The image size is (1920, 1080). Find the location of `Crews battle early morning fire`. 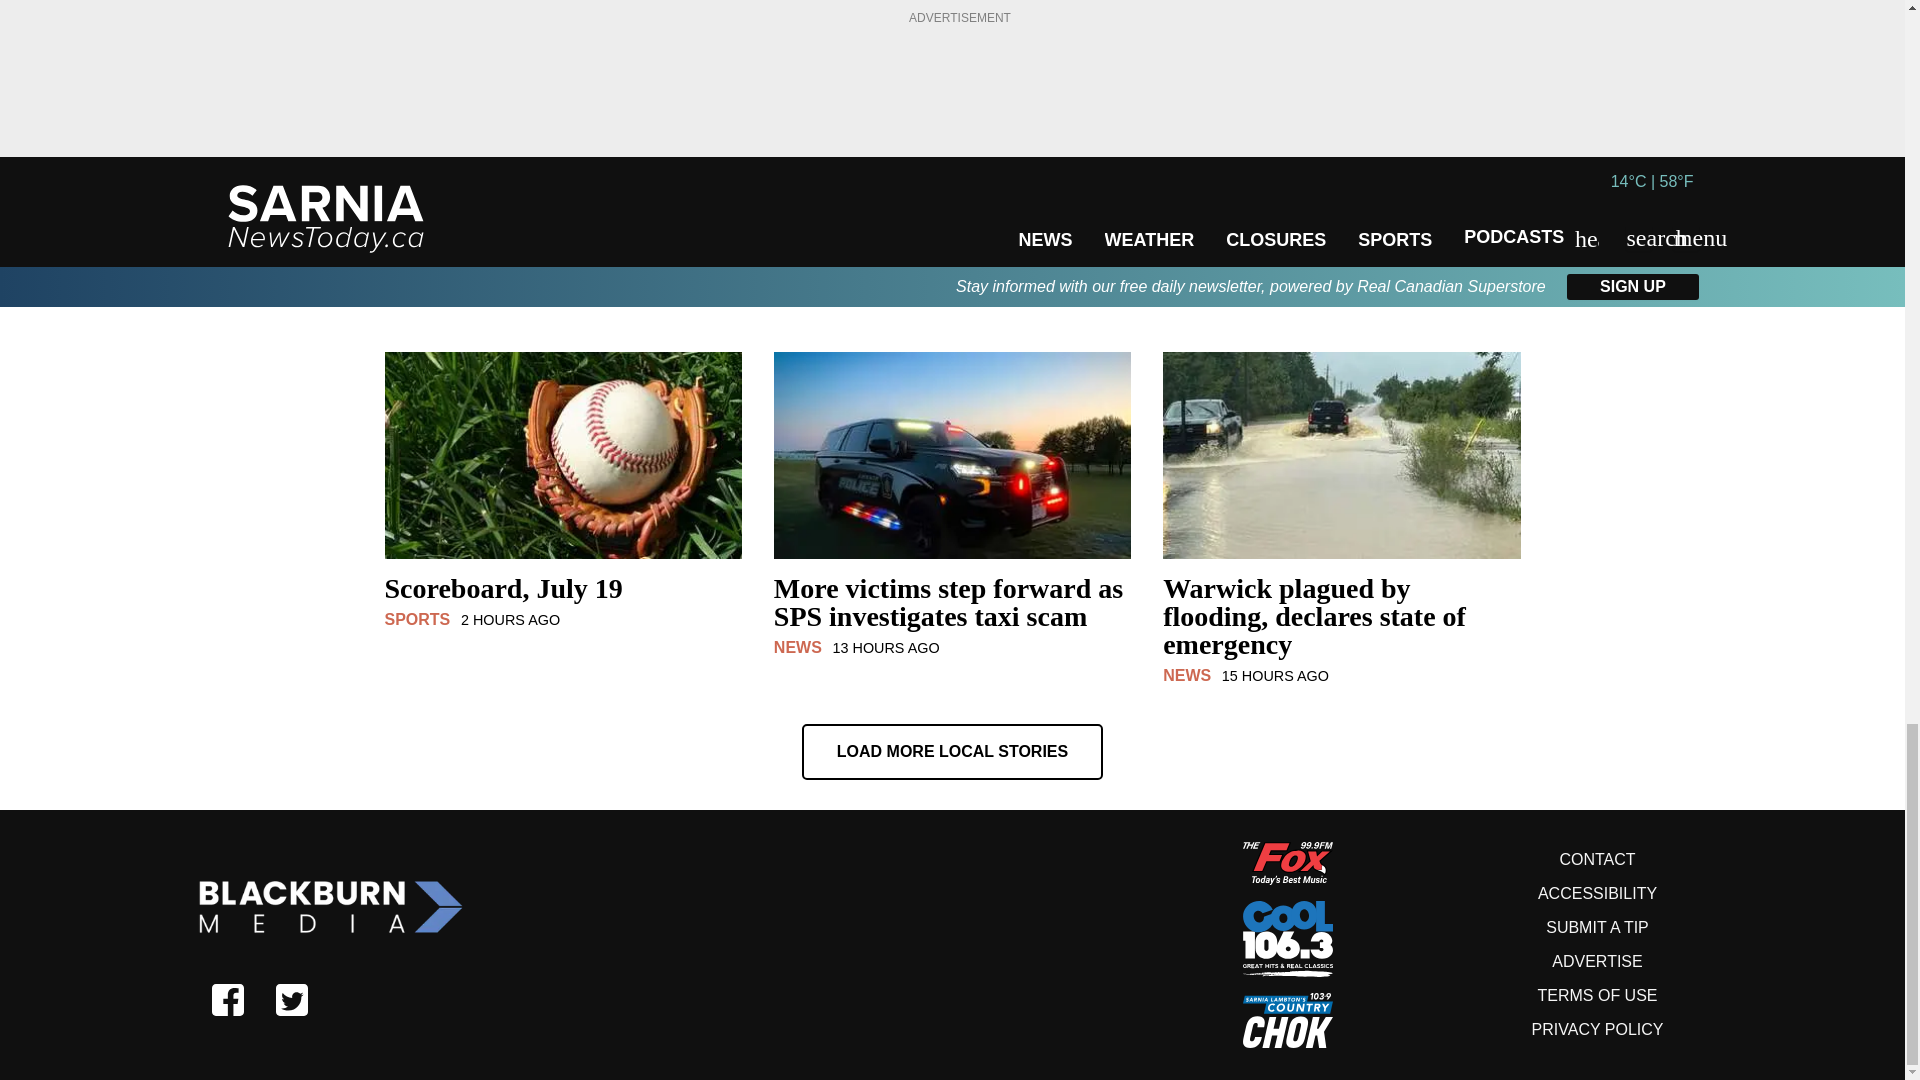

Crews battle early morning fire is located at coordinates (562, 268).